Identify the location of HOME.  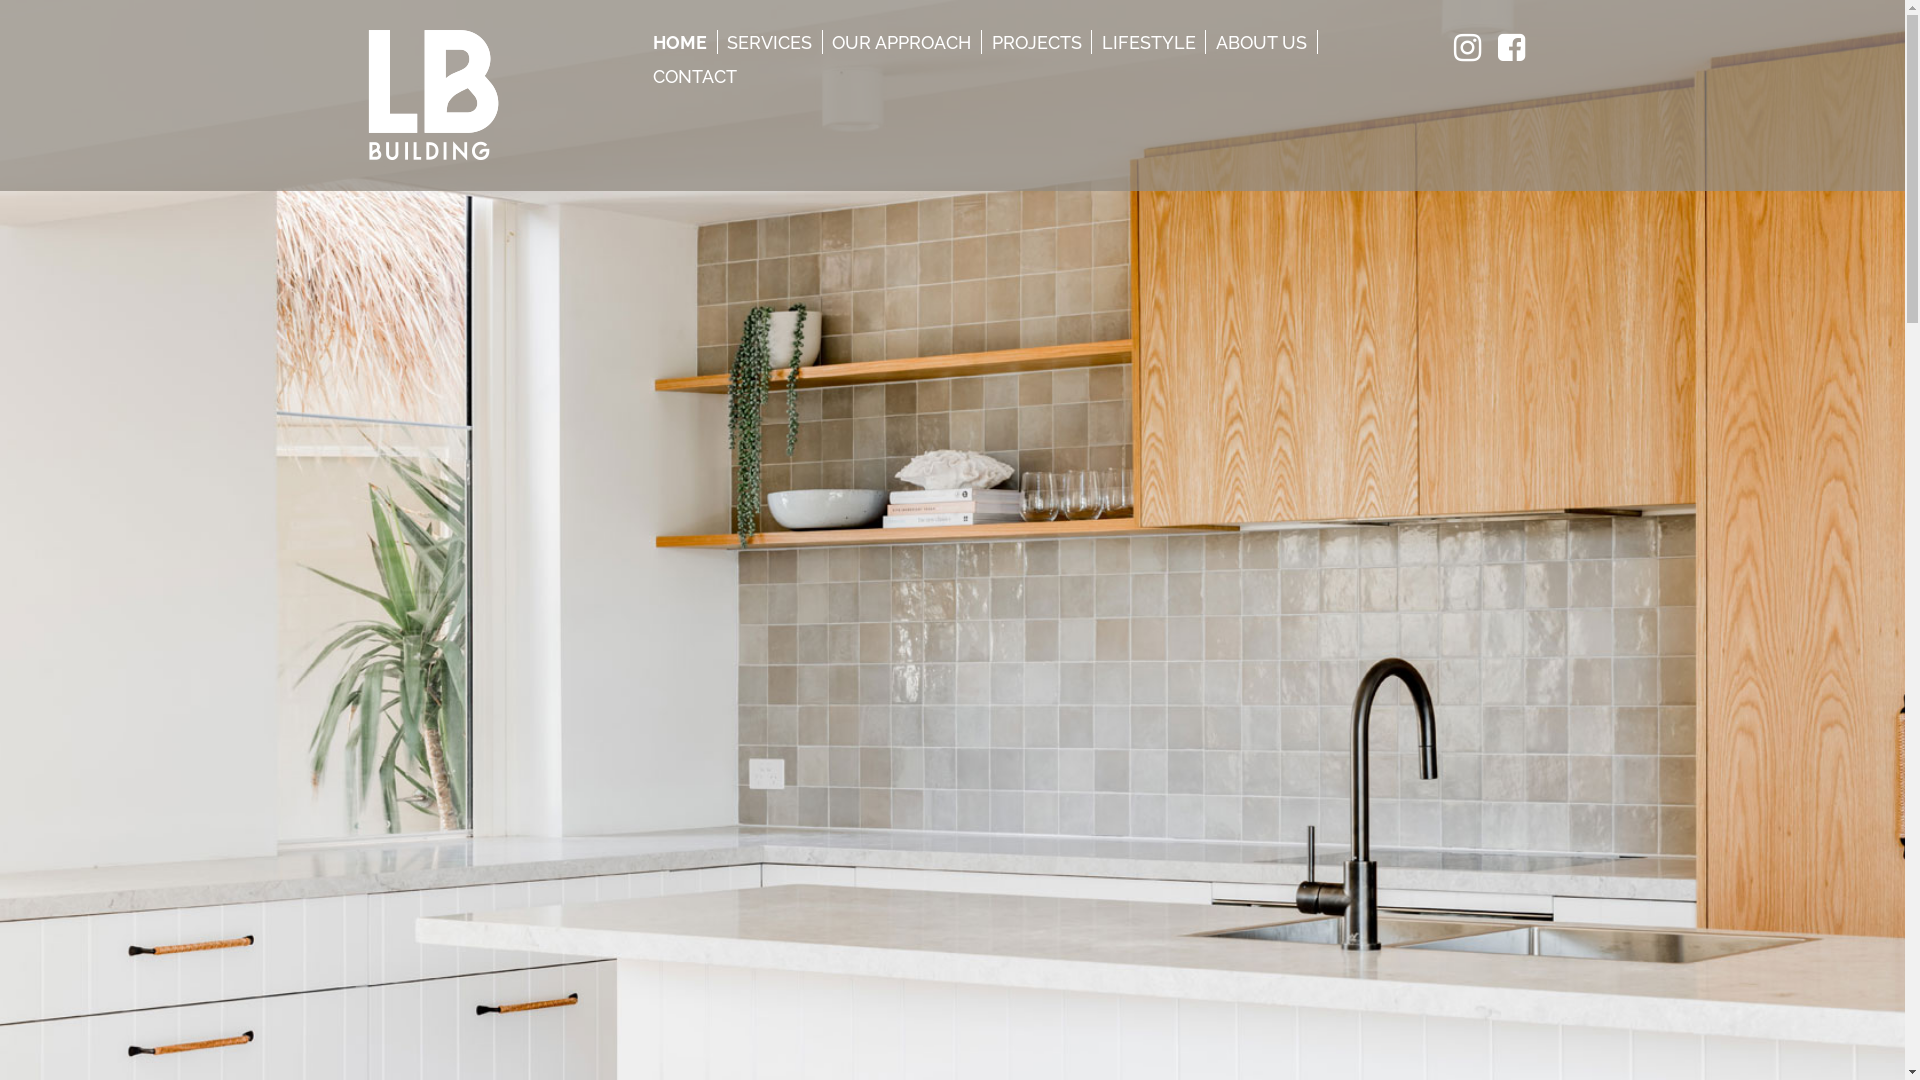
(681, 42).